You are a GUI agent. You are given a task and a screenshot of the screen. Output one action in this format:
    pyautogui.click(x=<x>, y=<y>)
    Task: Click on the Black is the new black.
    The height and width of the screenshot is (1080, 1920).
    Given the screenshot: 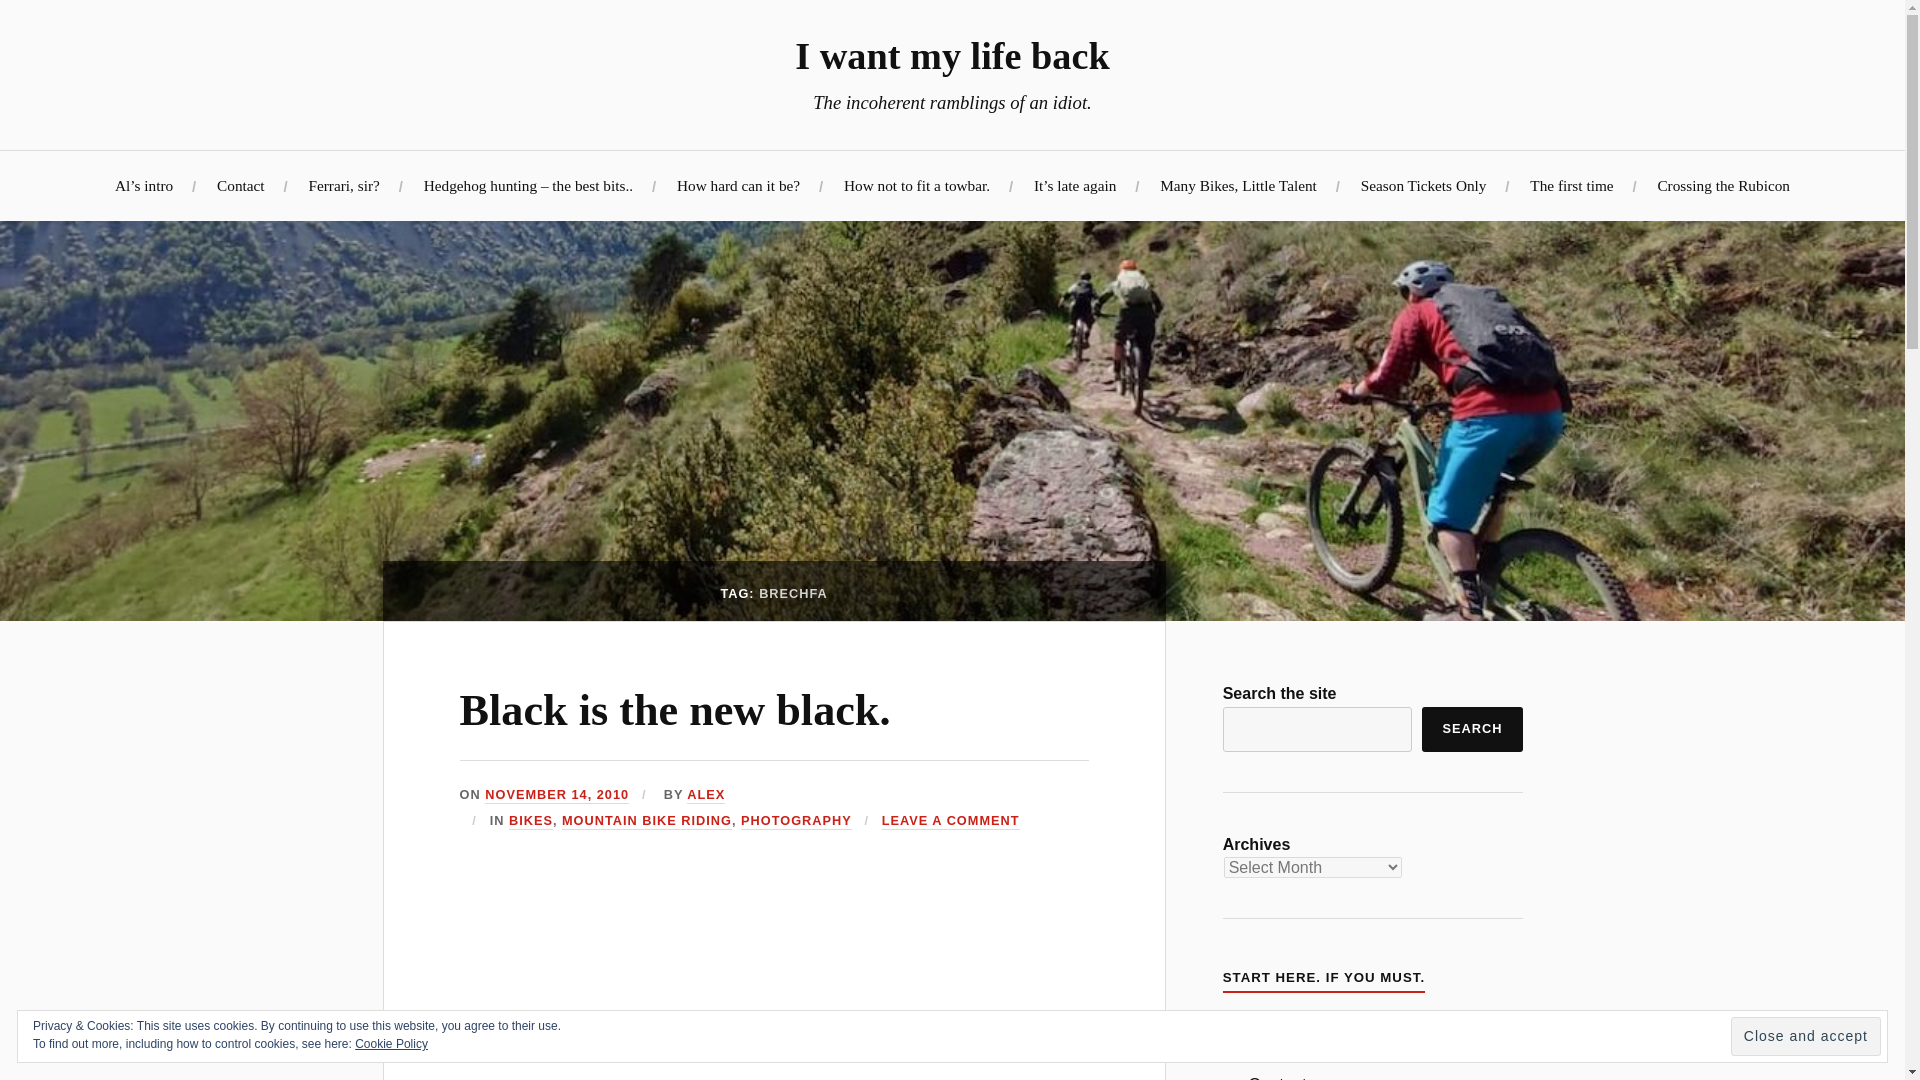 What is the action you would take?
    pyautogui.click(x=675, y=710)
    